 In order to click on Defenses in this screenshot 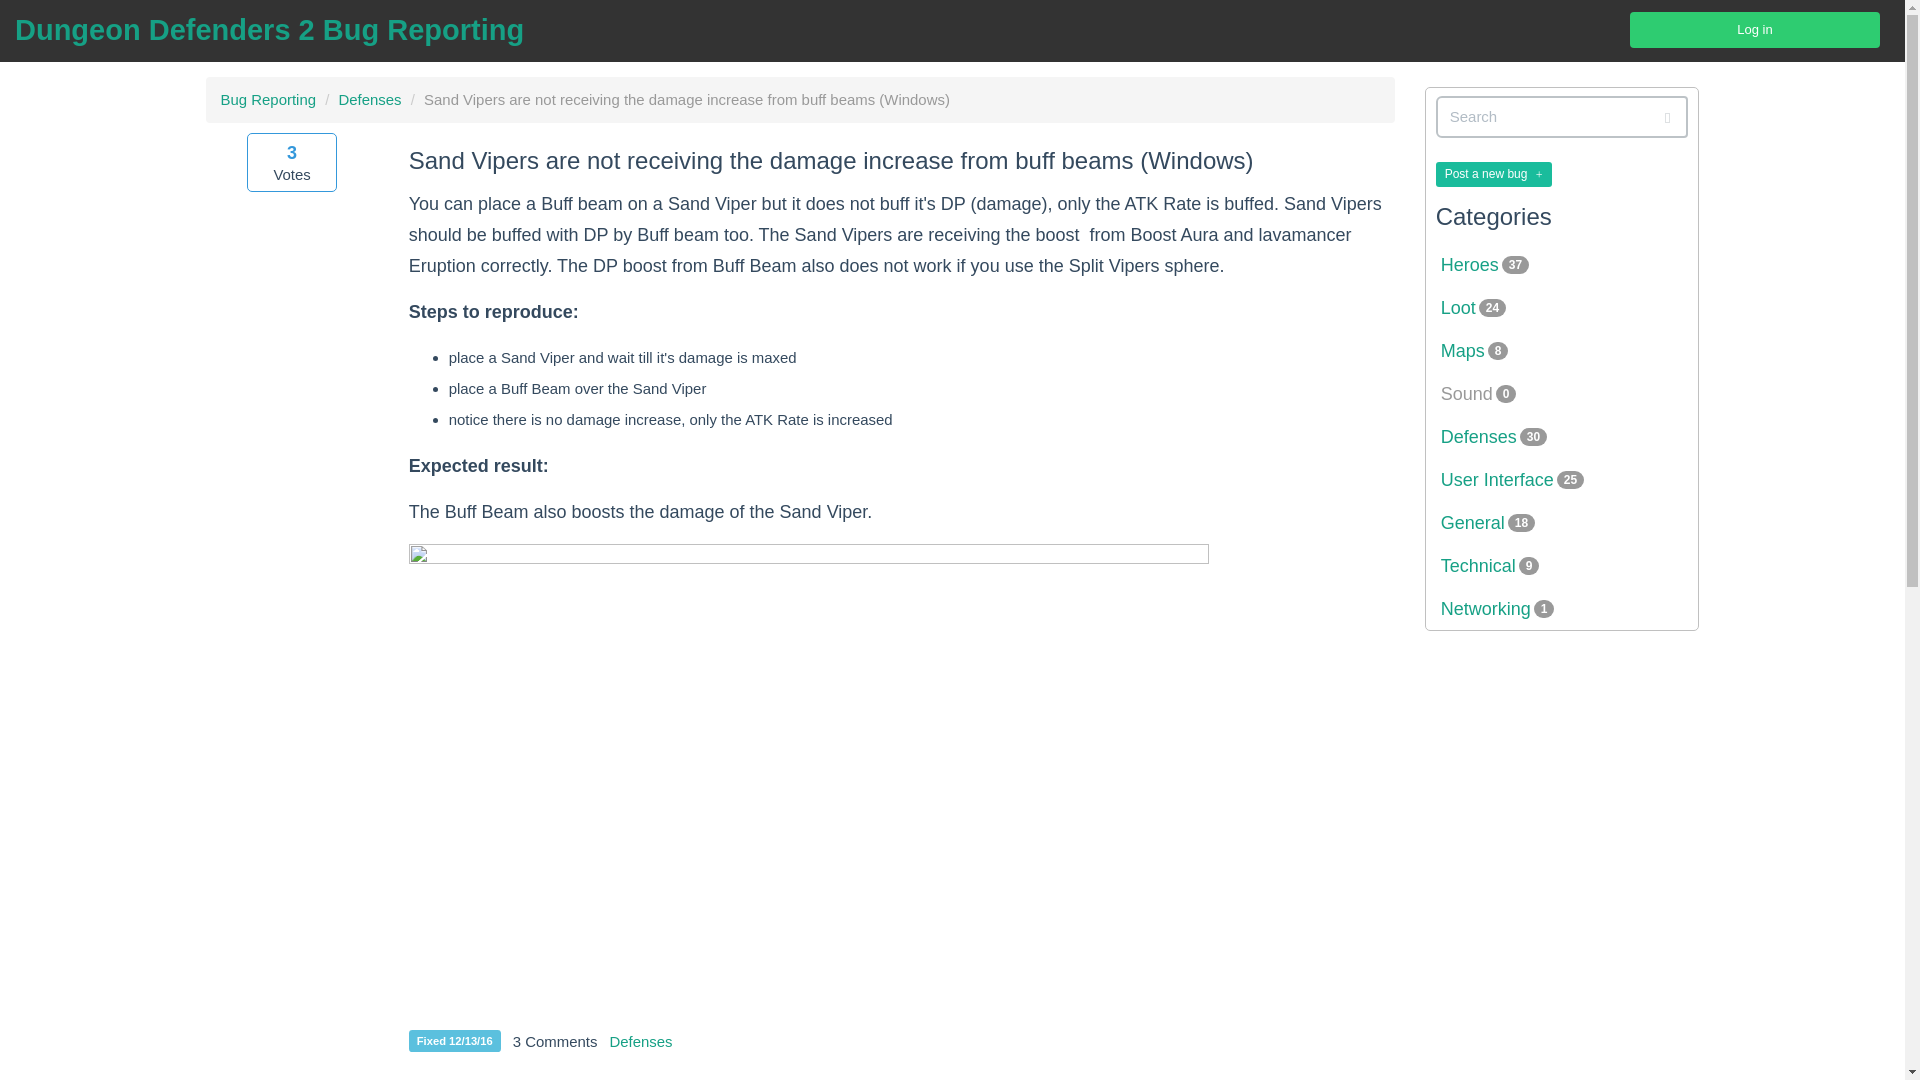, I will do `click(640, 1040)`.